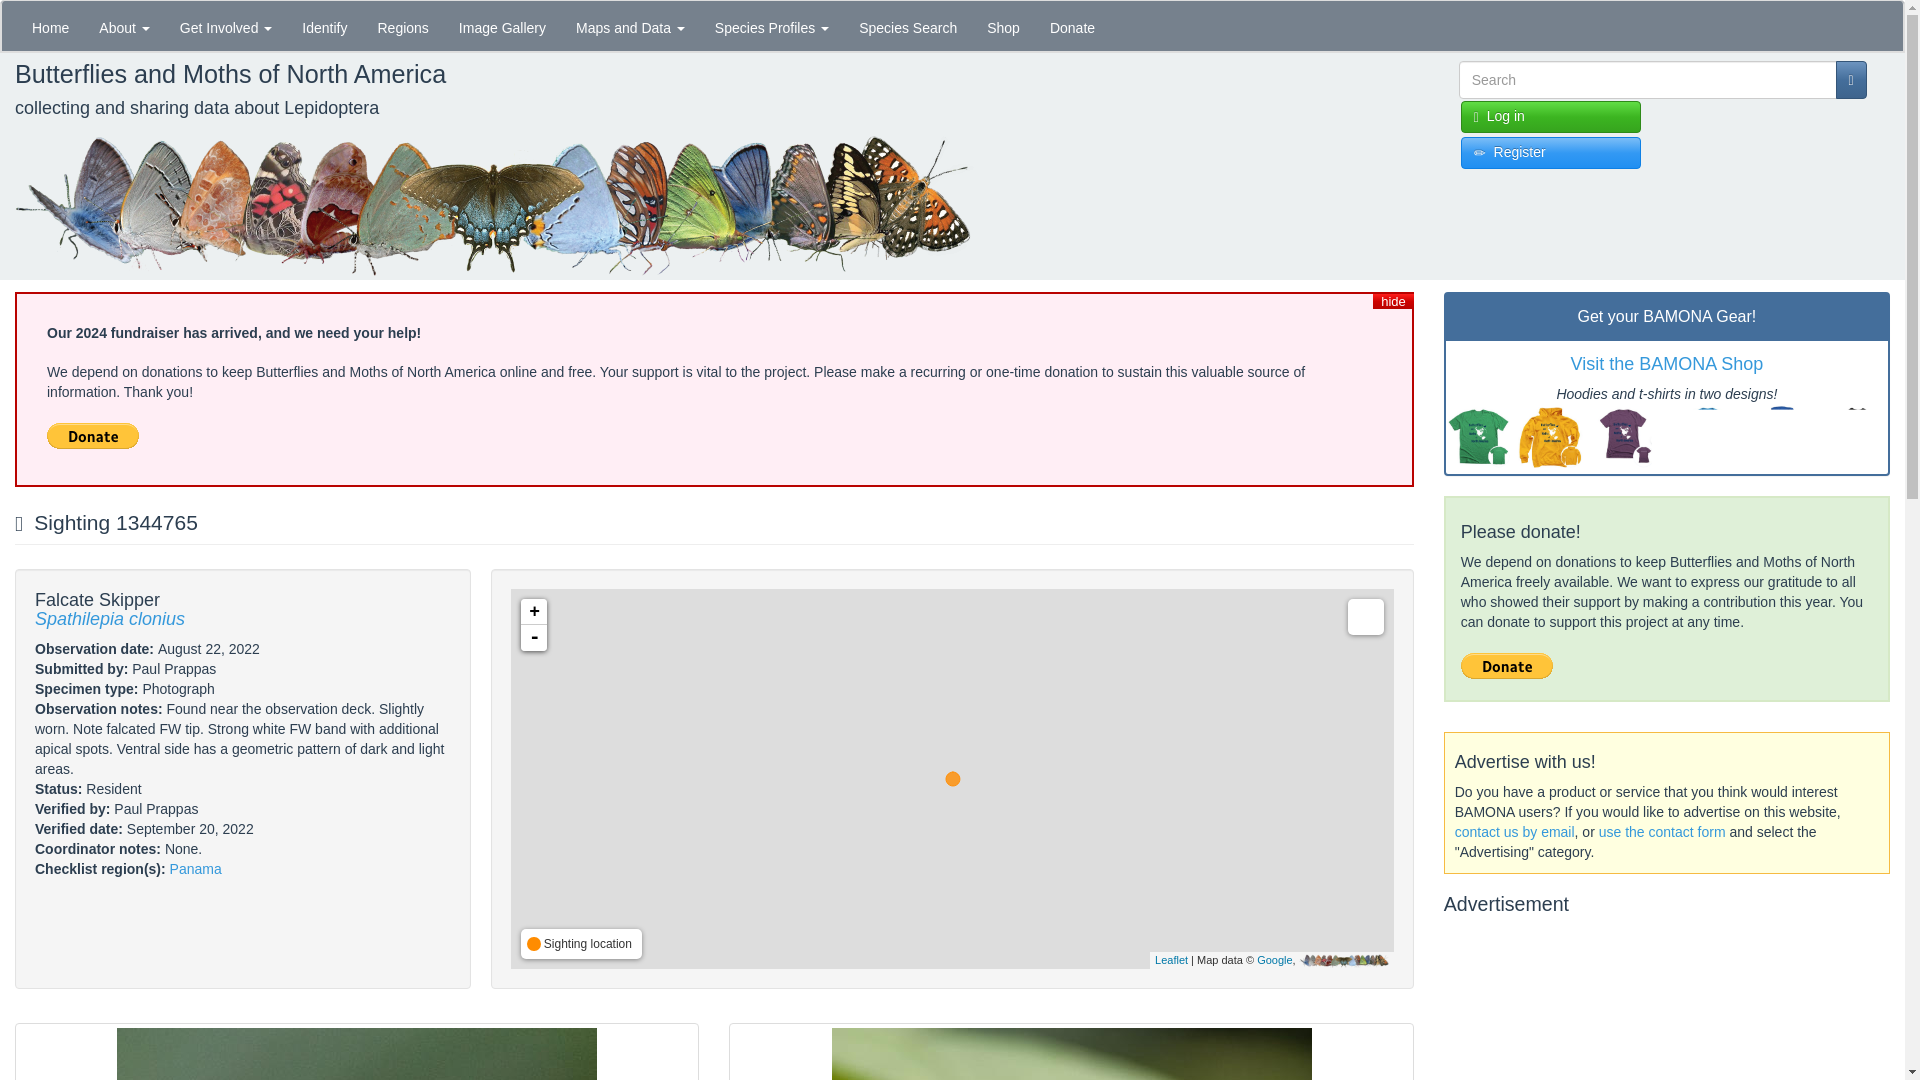  I want to click on Shop, so click(1002, 26).